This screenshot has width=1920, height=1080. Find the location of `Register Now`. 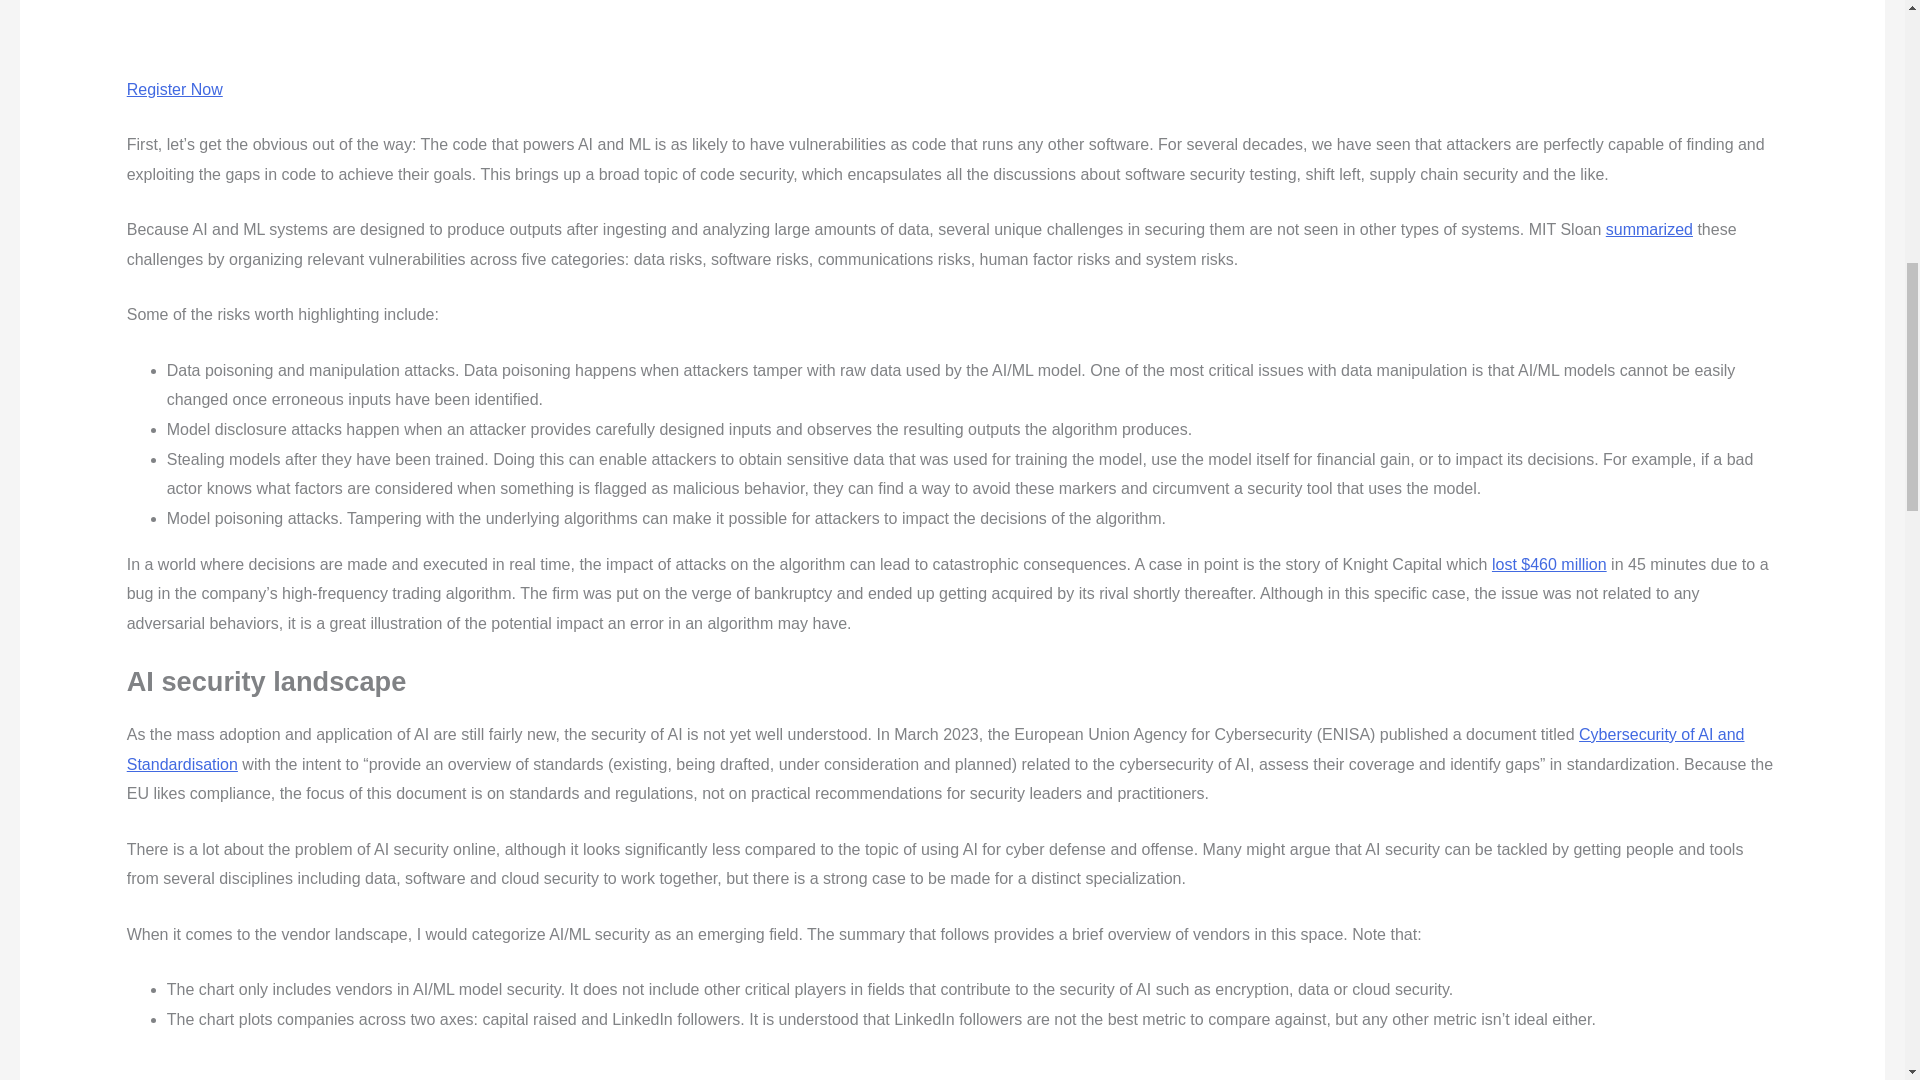

Register Now is located at coordinates (174, 104).